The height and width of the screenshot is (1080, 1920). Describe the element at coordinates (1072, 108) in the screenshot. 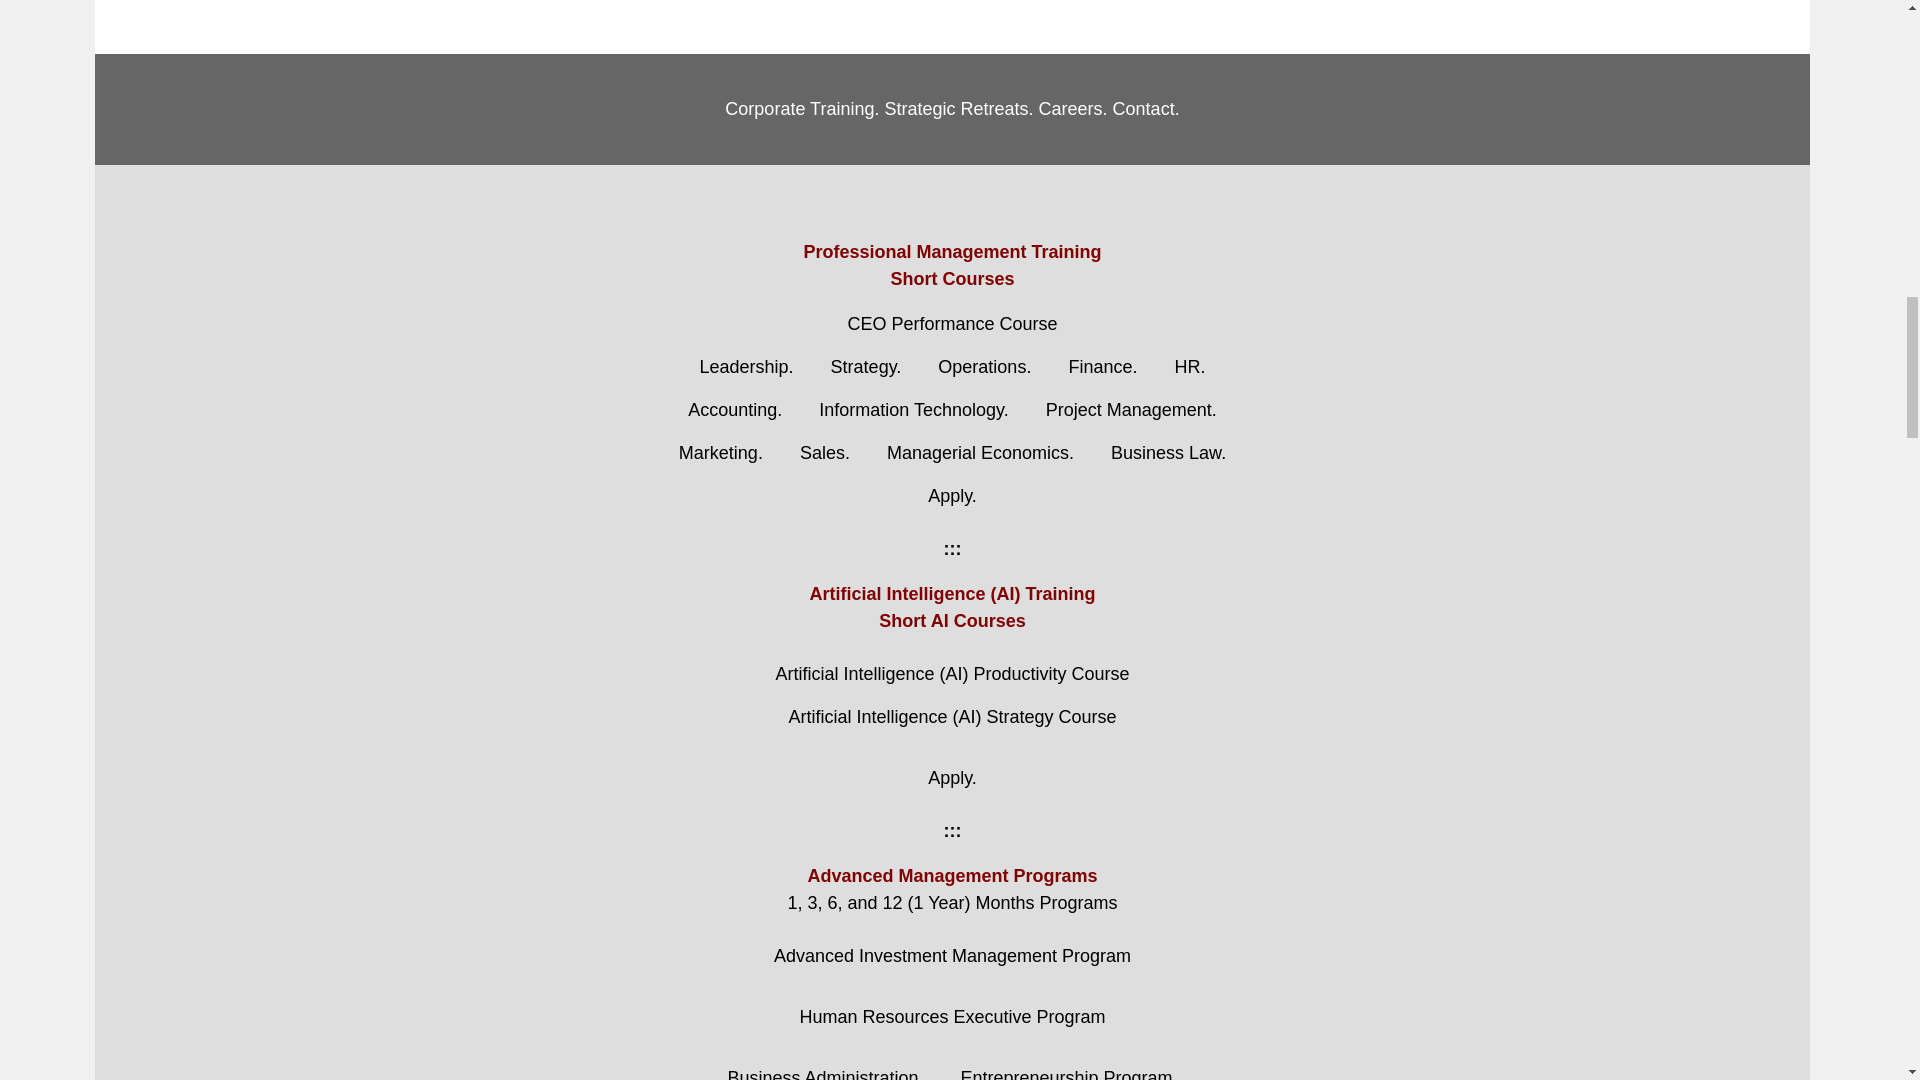

I see `Careers.` at that location.